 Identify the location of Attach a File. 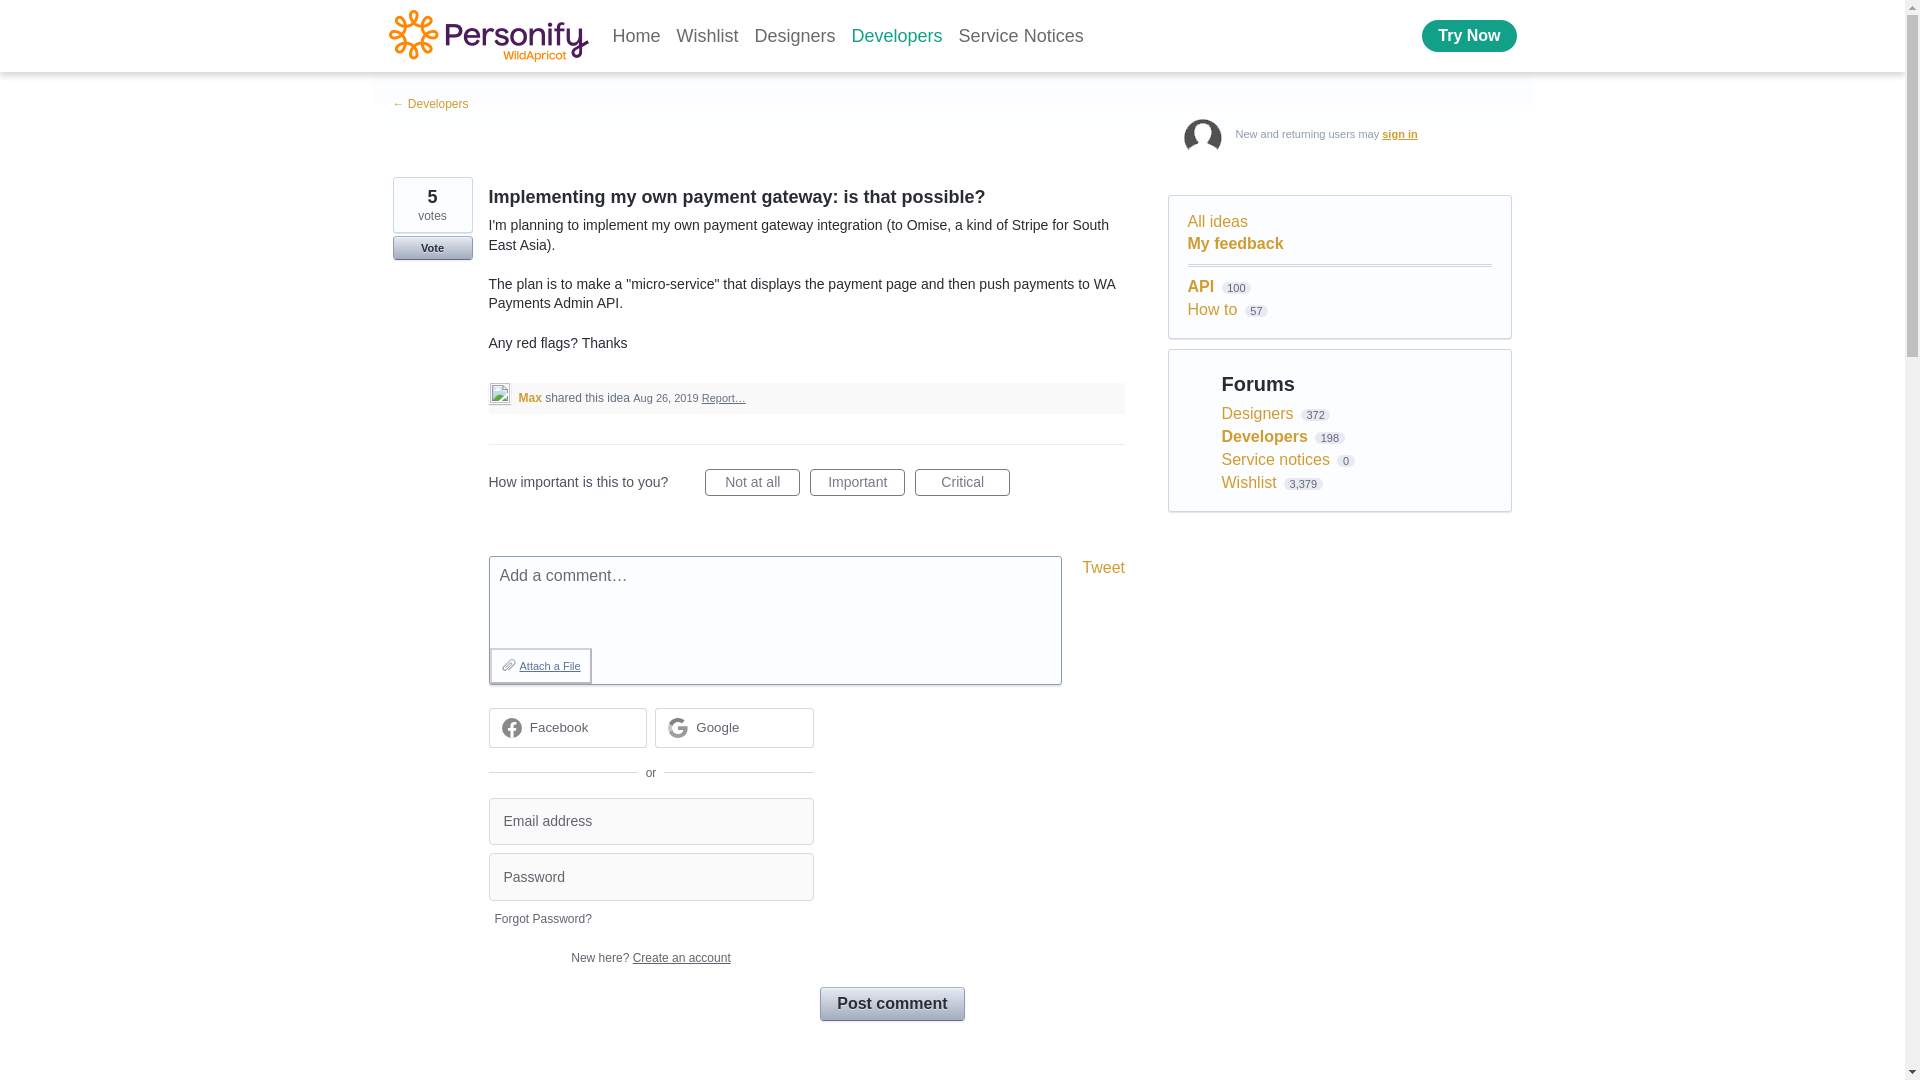
(540, 666).